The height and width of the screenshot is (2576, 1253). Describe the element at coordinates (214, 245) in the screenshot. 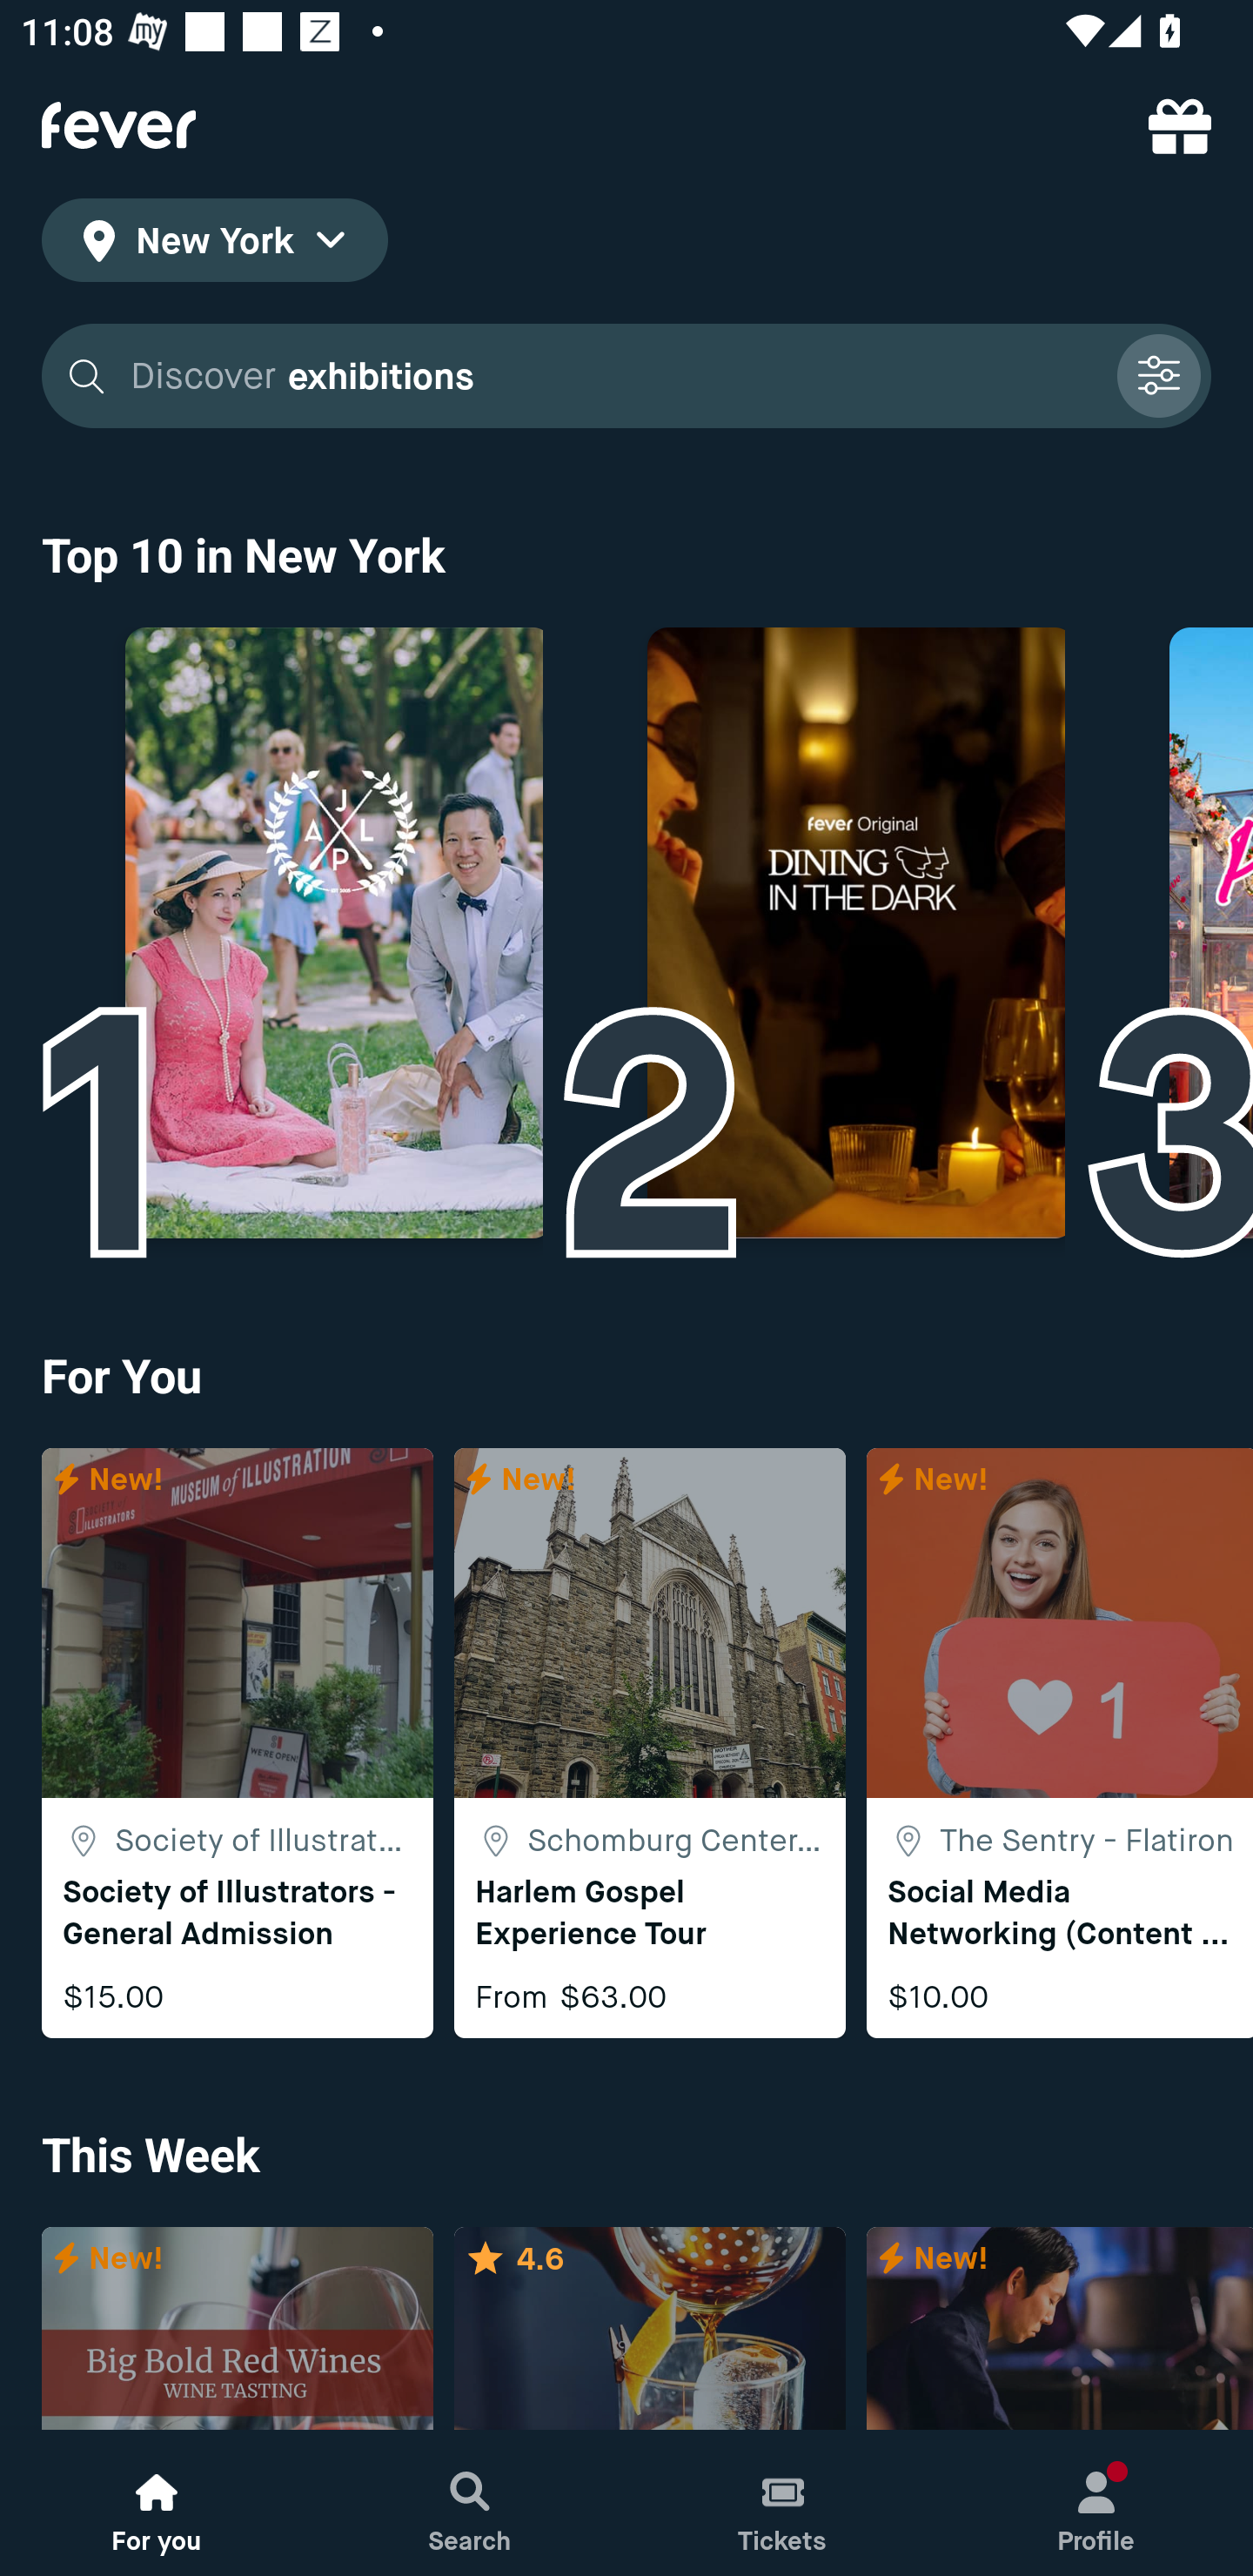

I see `location icon New York location icon` at that location.